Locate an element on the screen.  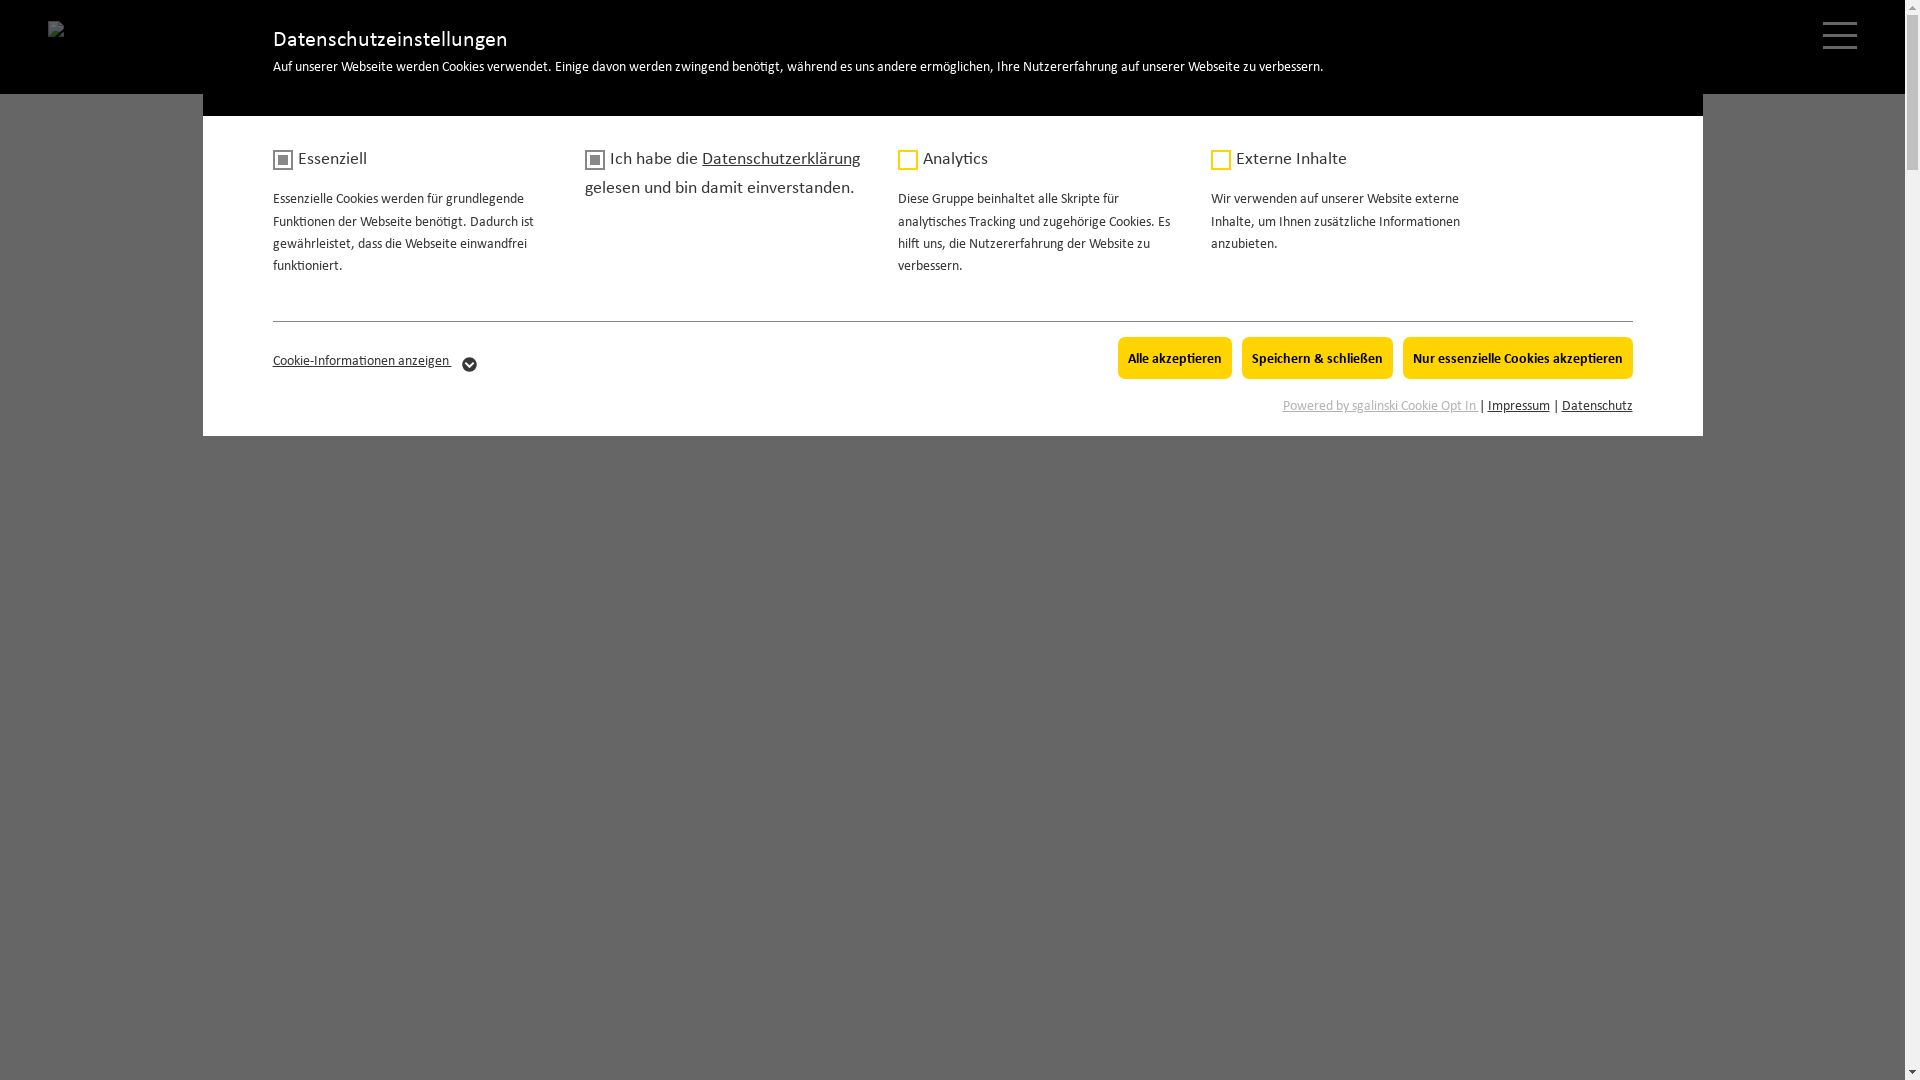
Powered by sgalinski Cookie Opt In is located at coordinates (1380, 404).